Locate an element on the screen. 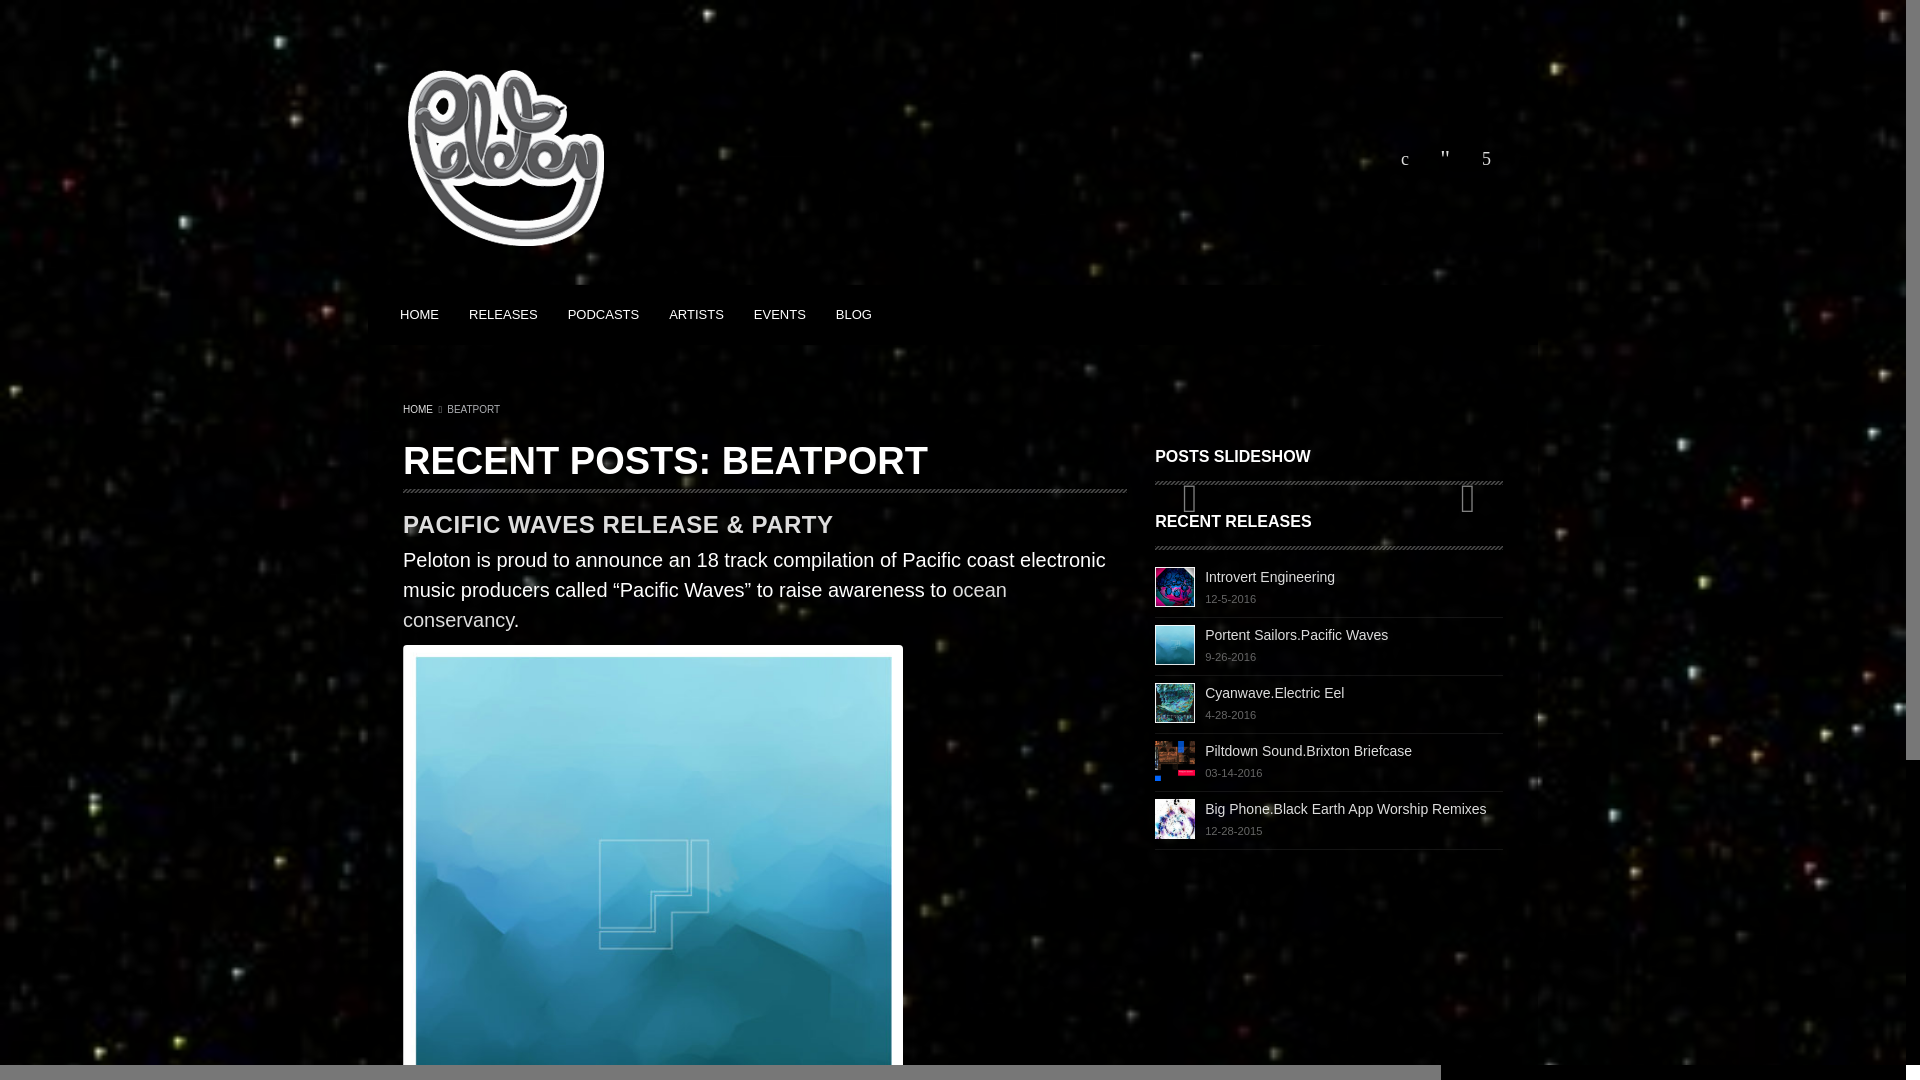 This screenshot has height=1080, width=1920. BLOG is located at coordinates (854, 314).